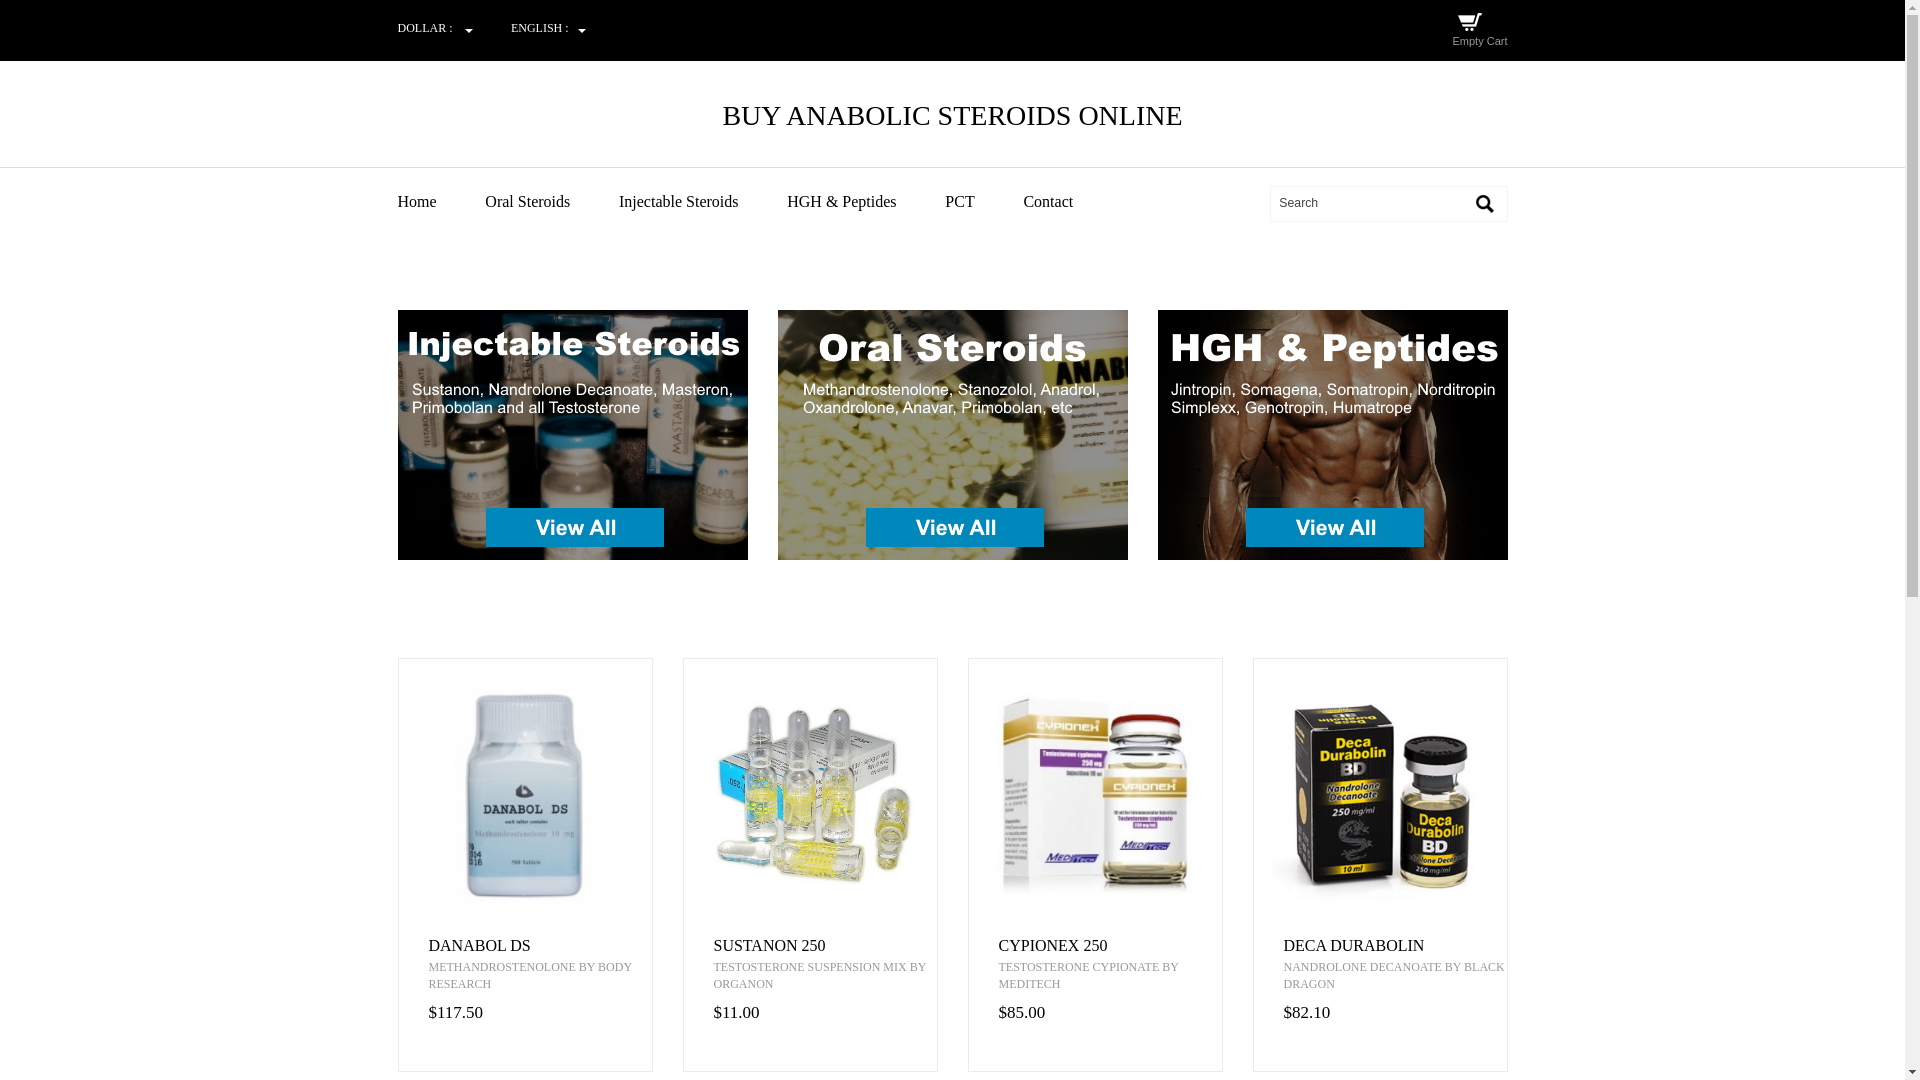 Image resolution: width=1920 pixels, height=1080 pixels. What do you see at coordinates (1480, 41) in the screenshot?
I see `Empty Cart` at bounding box center [1480, 41].